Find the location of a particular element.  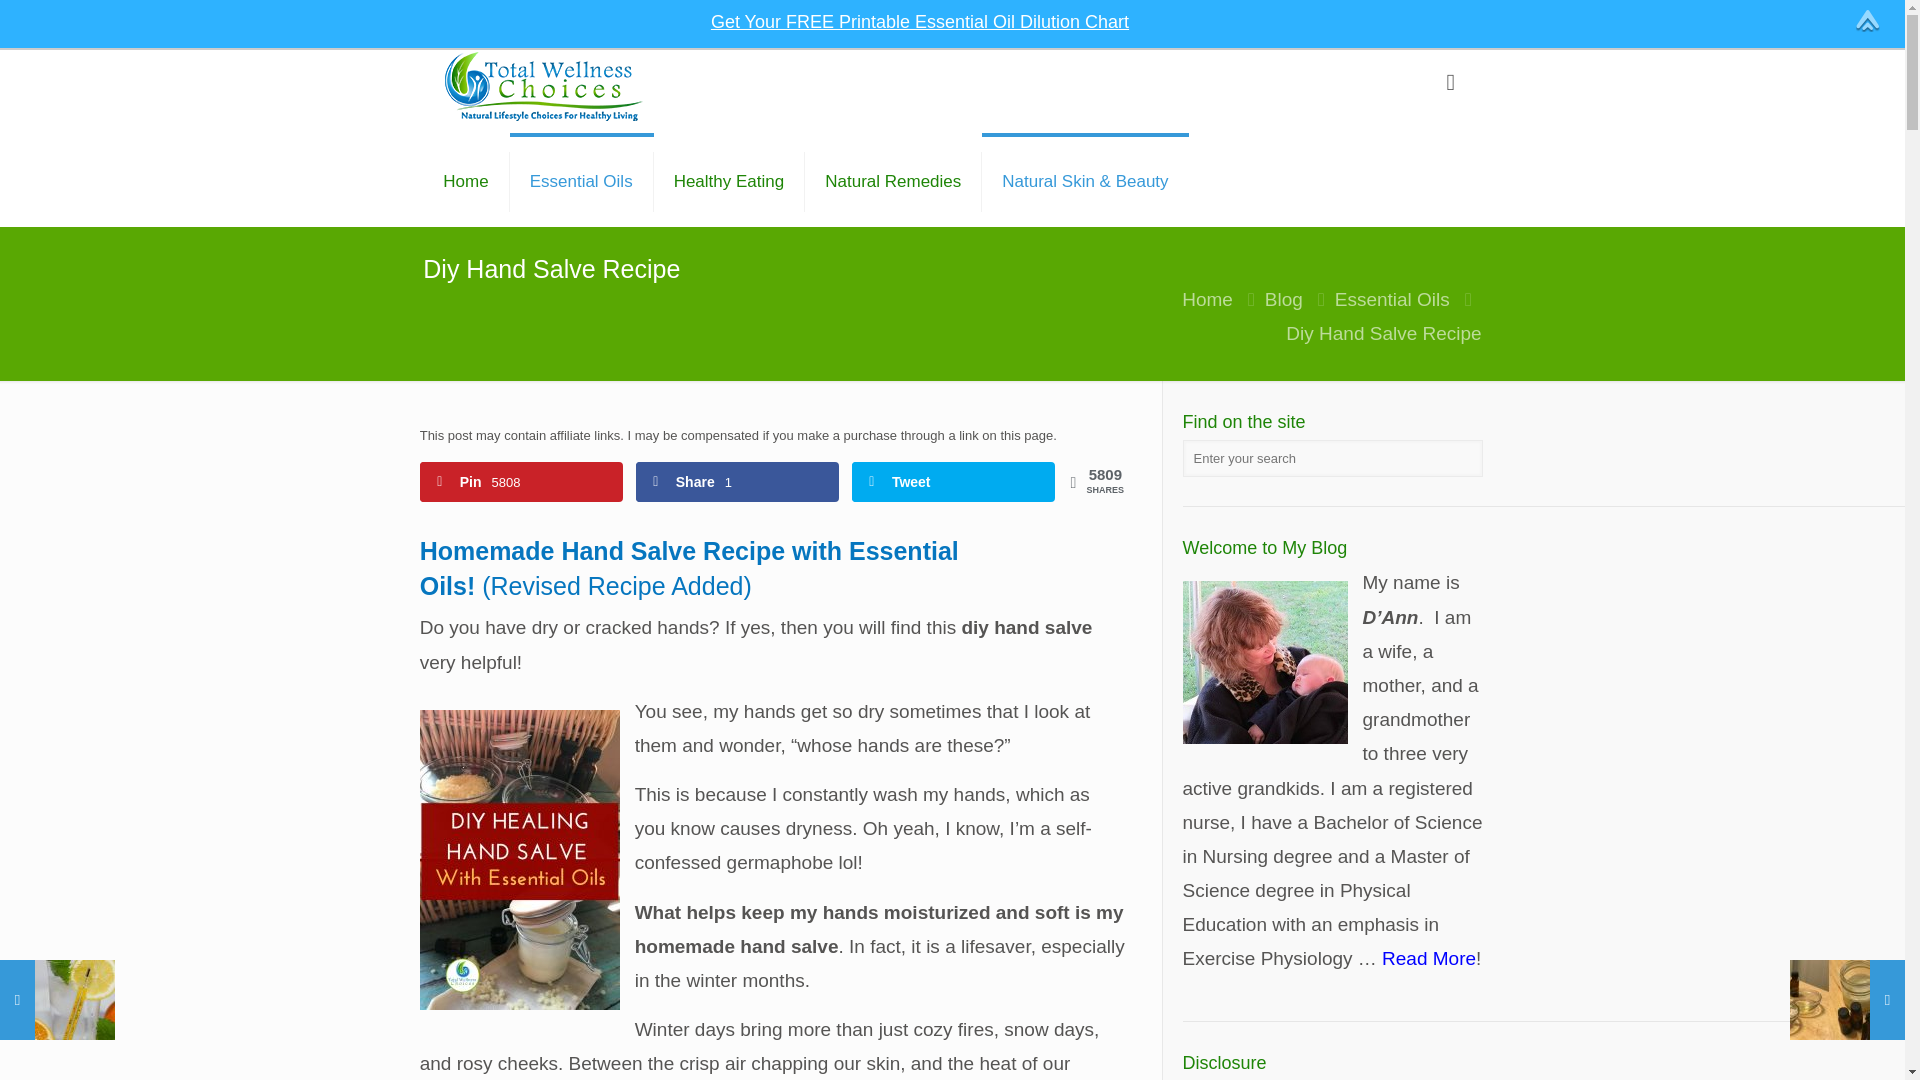

Share1 is located at coordinates (737, 482).